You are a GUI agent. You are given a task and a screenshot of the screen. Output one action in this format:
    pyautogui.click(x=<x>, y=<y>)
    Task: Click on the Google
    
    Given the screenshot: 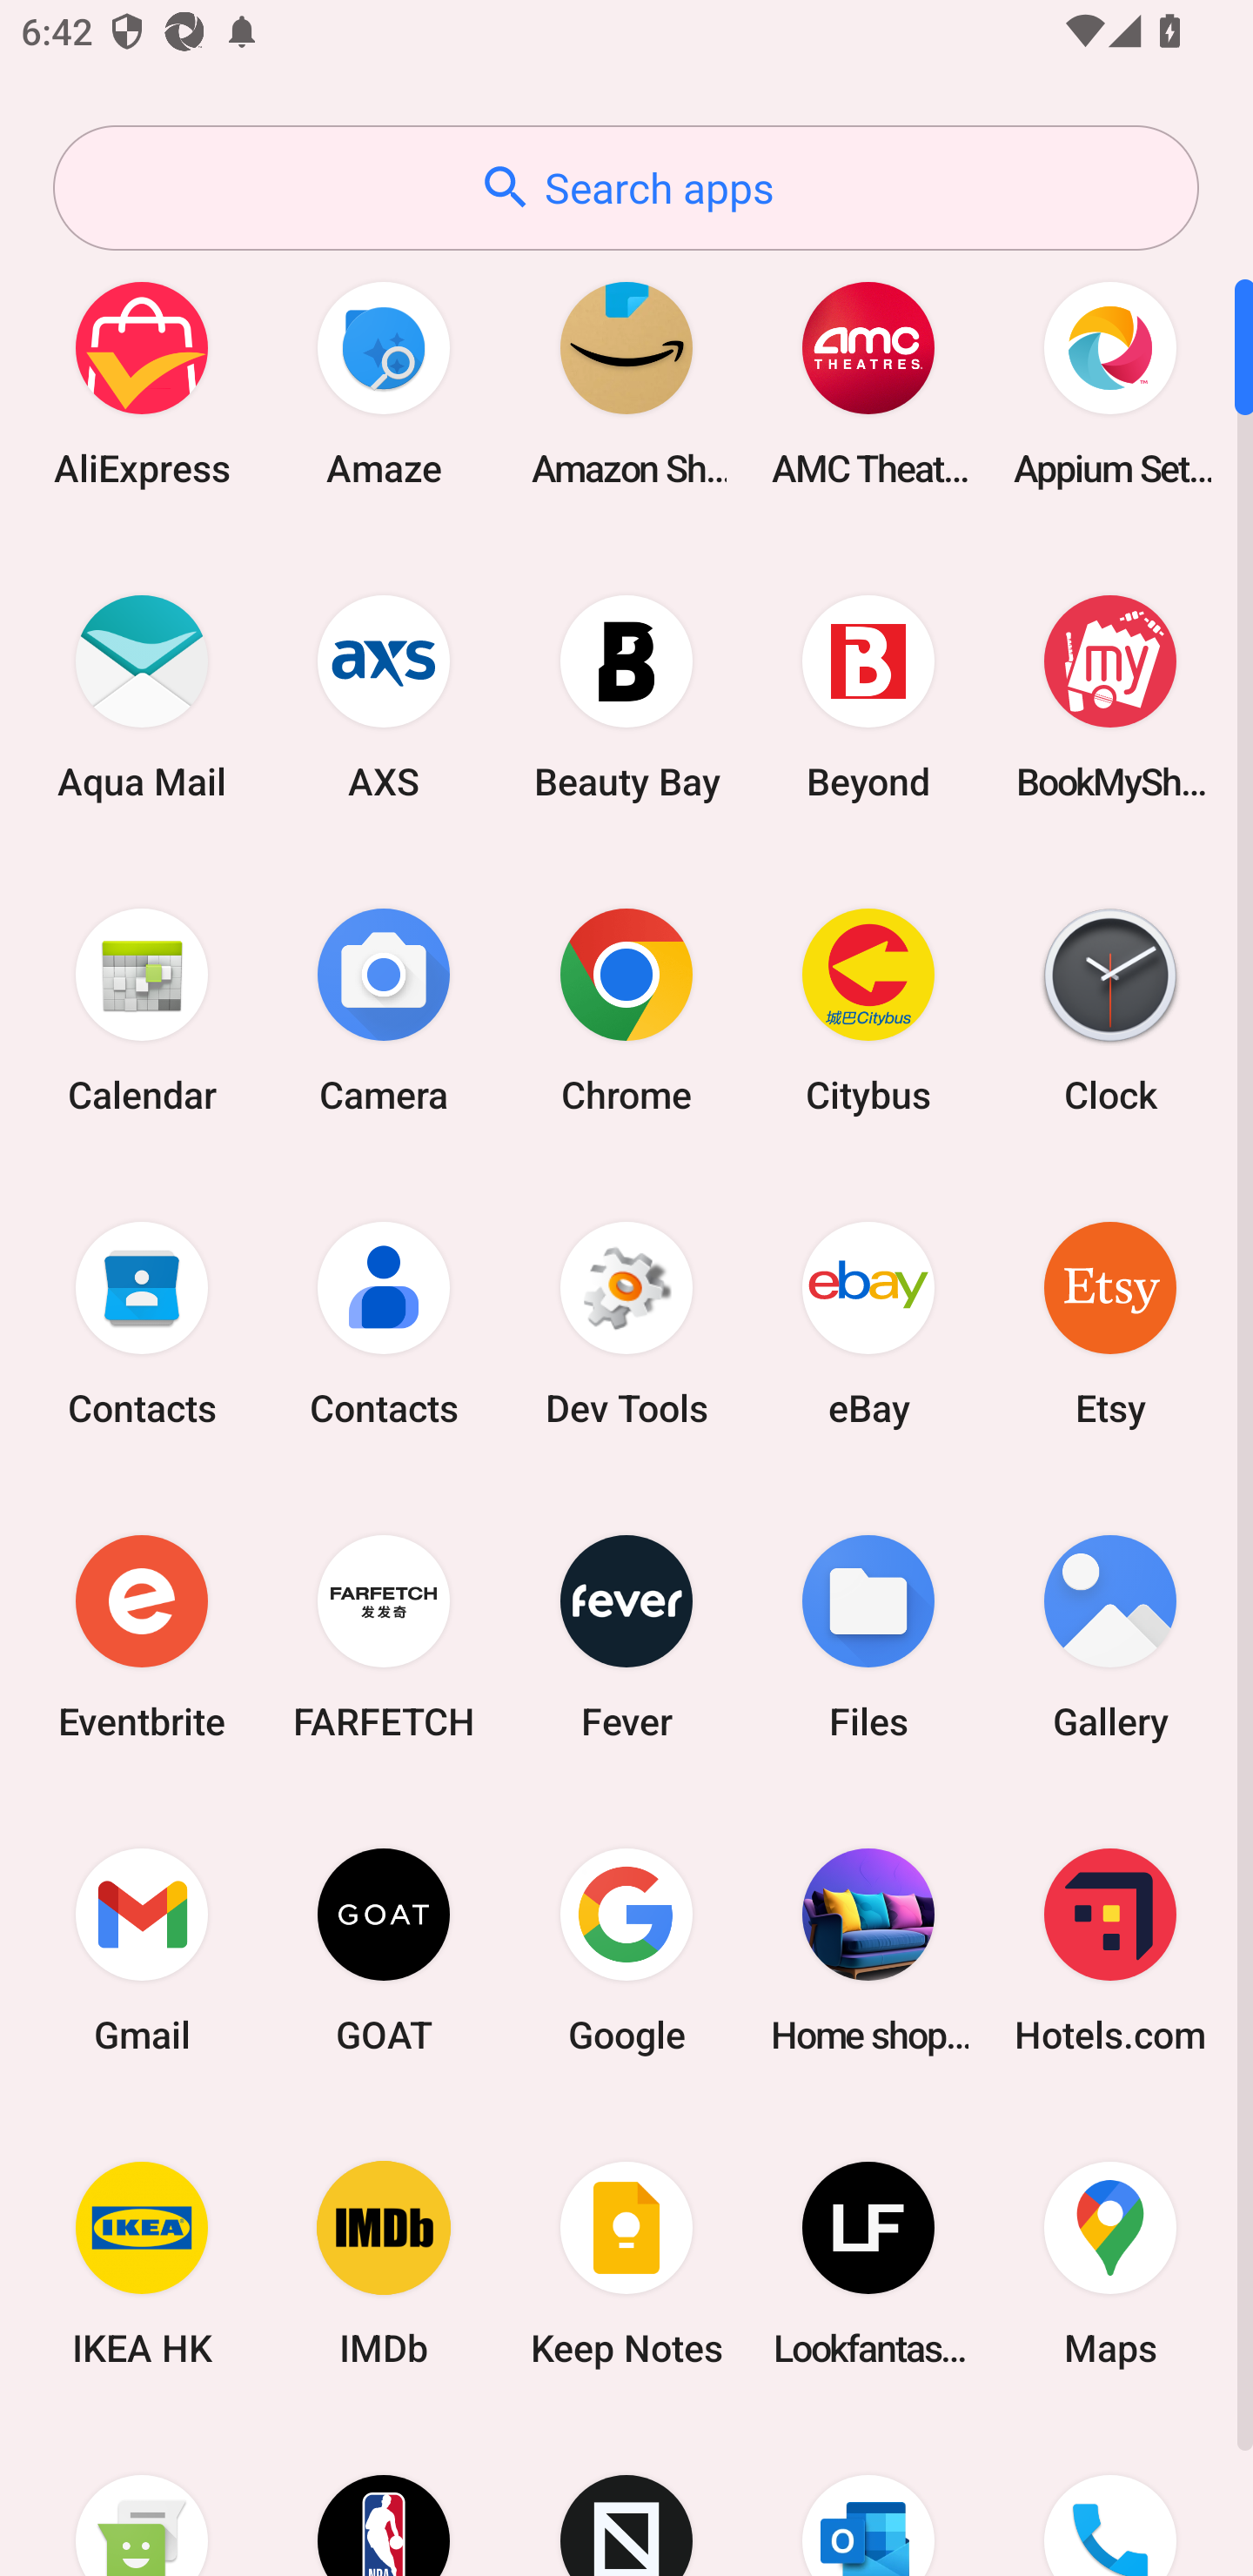 What is the action you would take?
    pyautogui.click(x=626, y=1949)
    